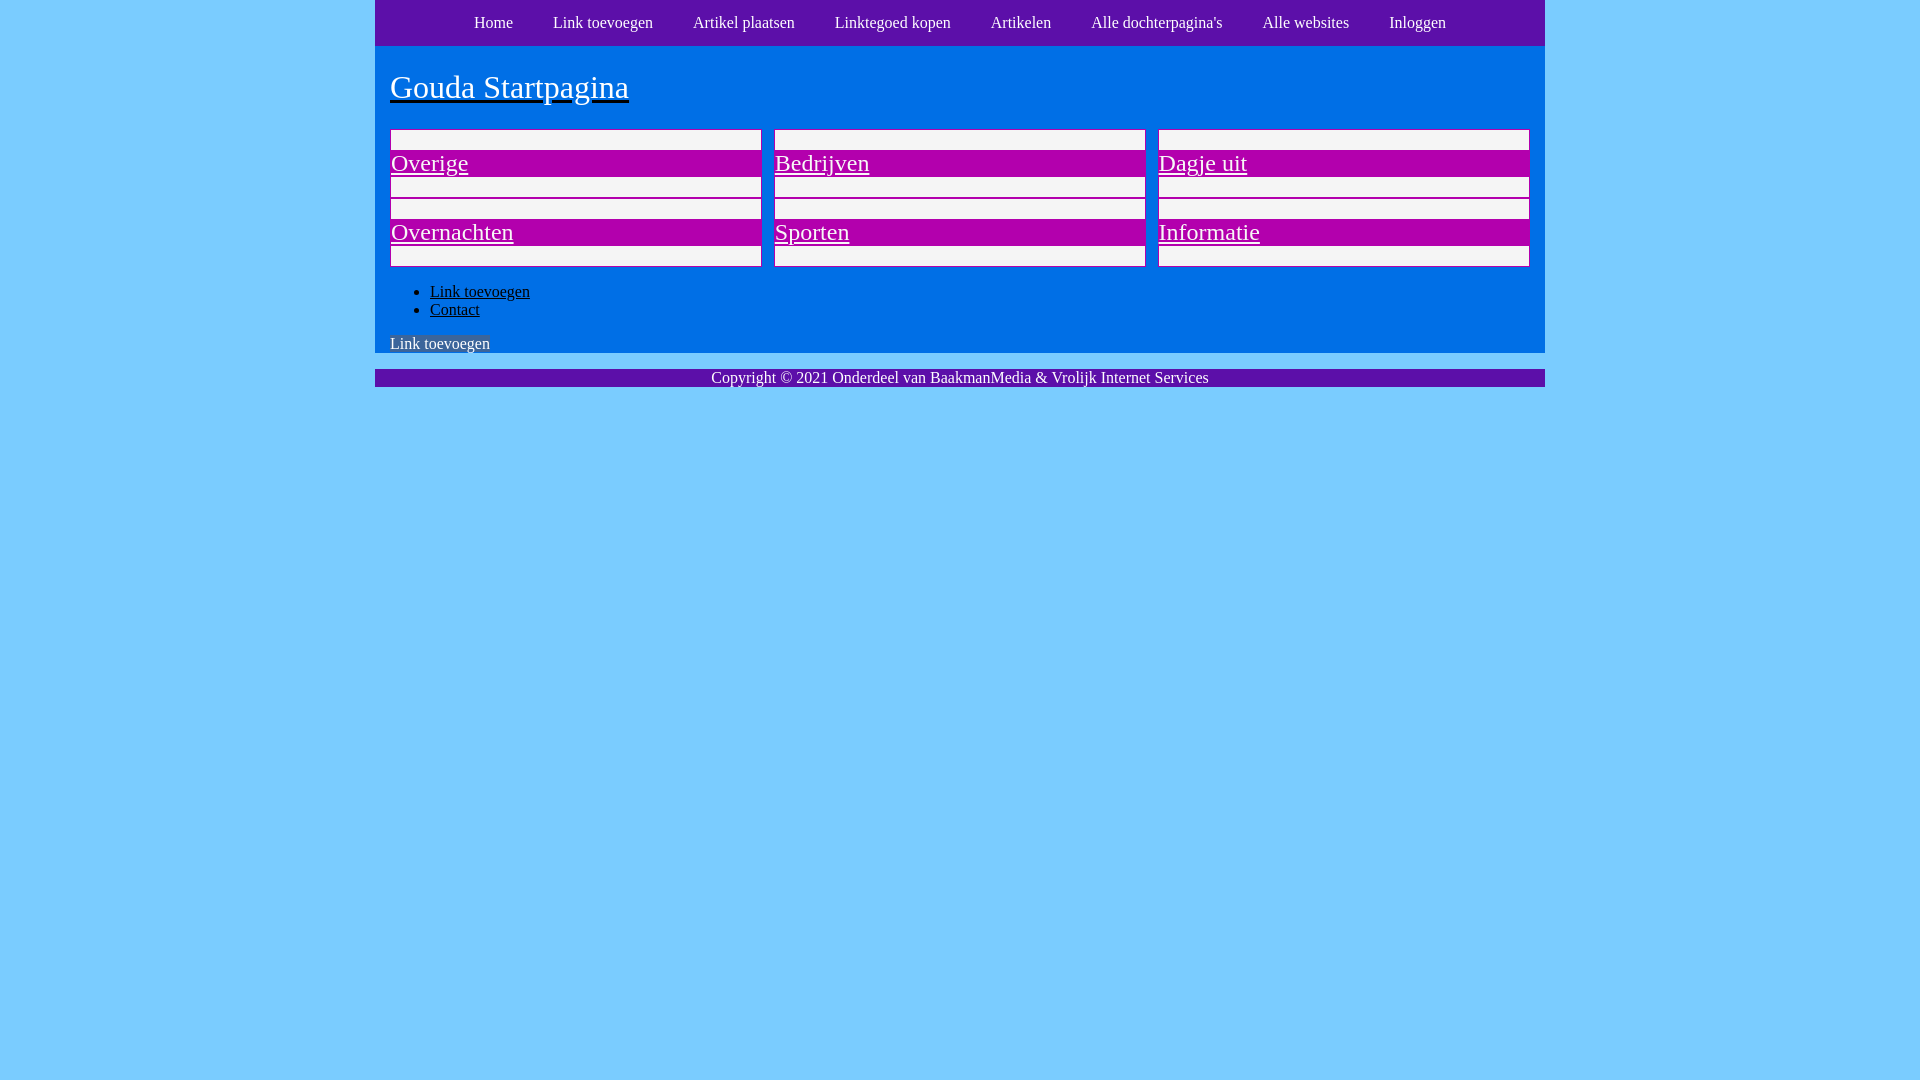 This screenshot has width=1920, height=1080. What do you see at coordinates (603, 23) in the screenshot?
I see `Link toevoegen` at bounding box center [603, 23].